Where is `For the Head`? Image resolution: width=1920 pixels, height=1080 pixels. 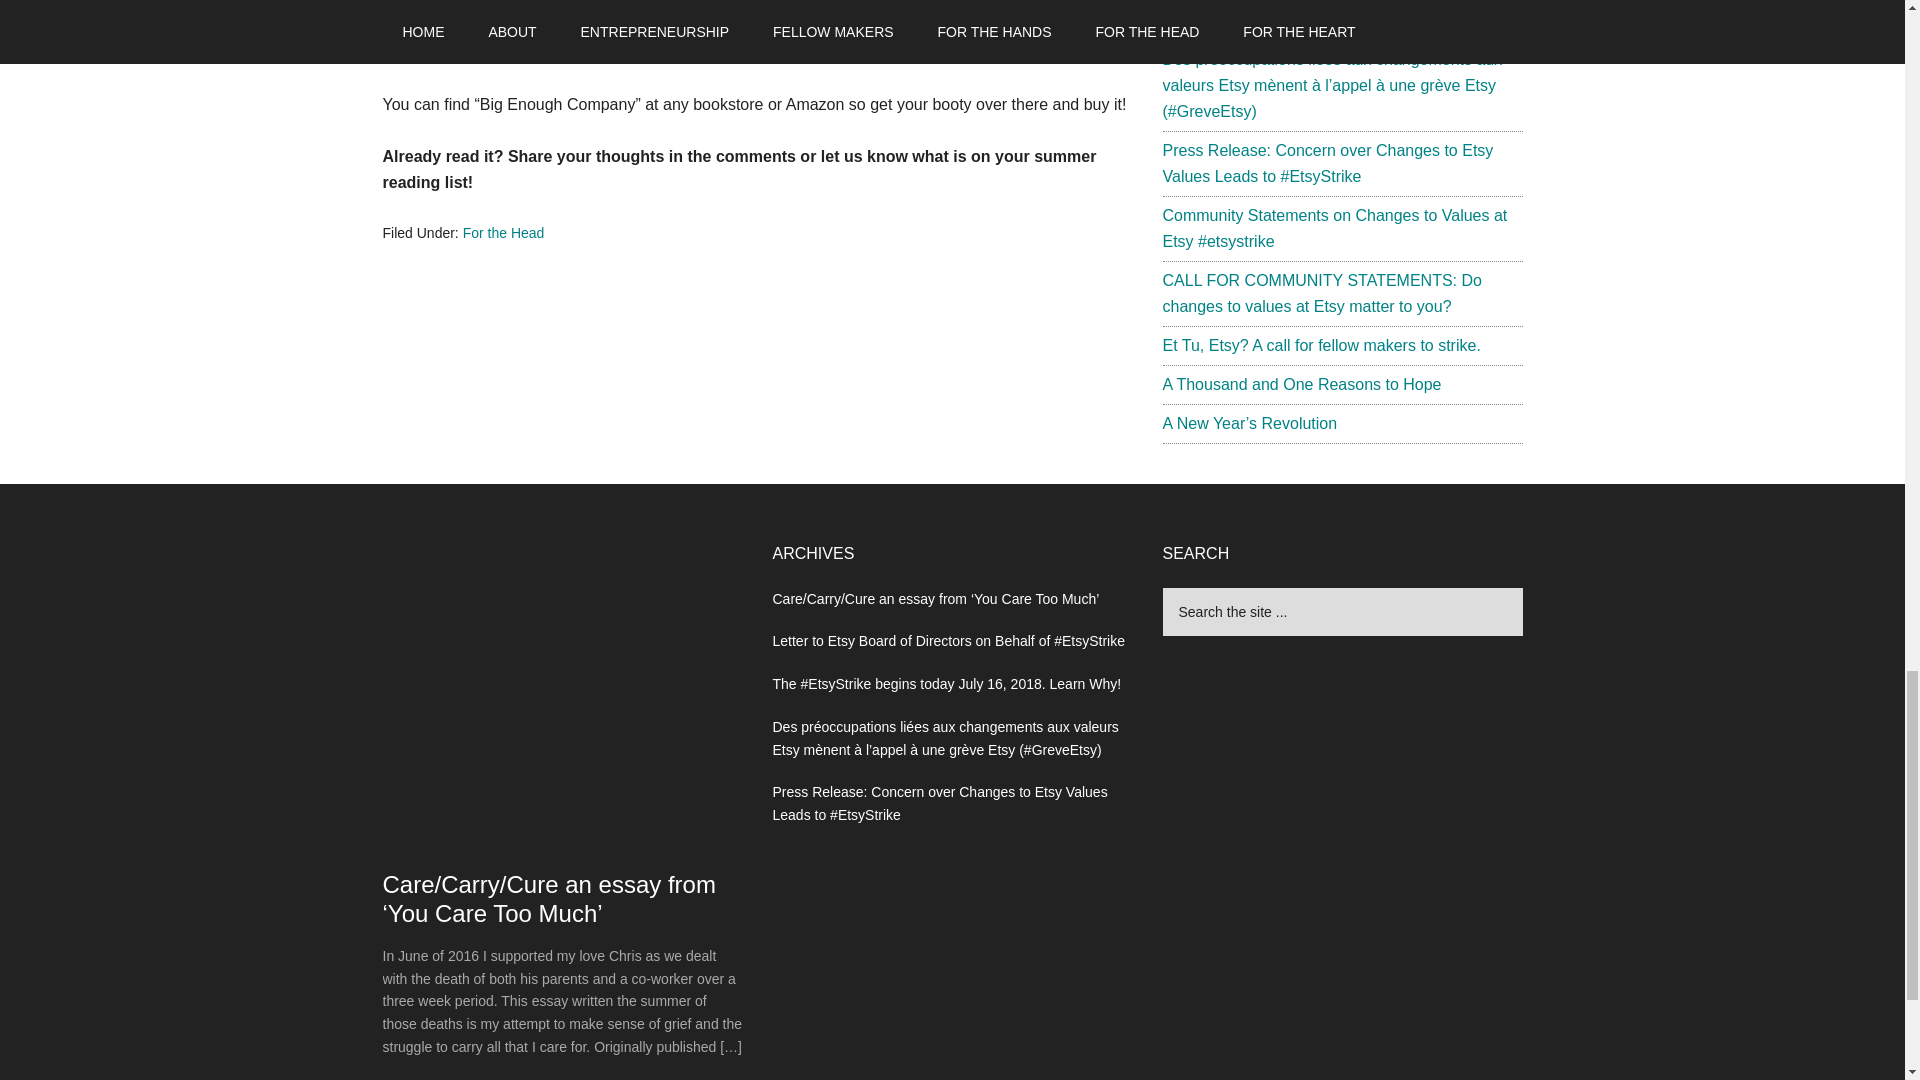 For the Head is located at coordinates (504, 232).